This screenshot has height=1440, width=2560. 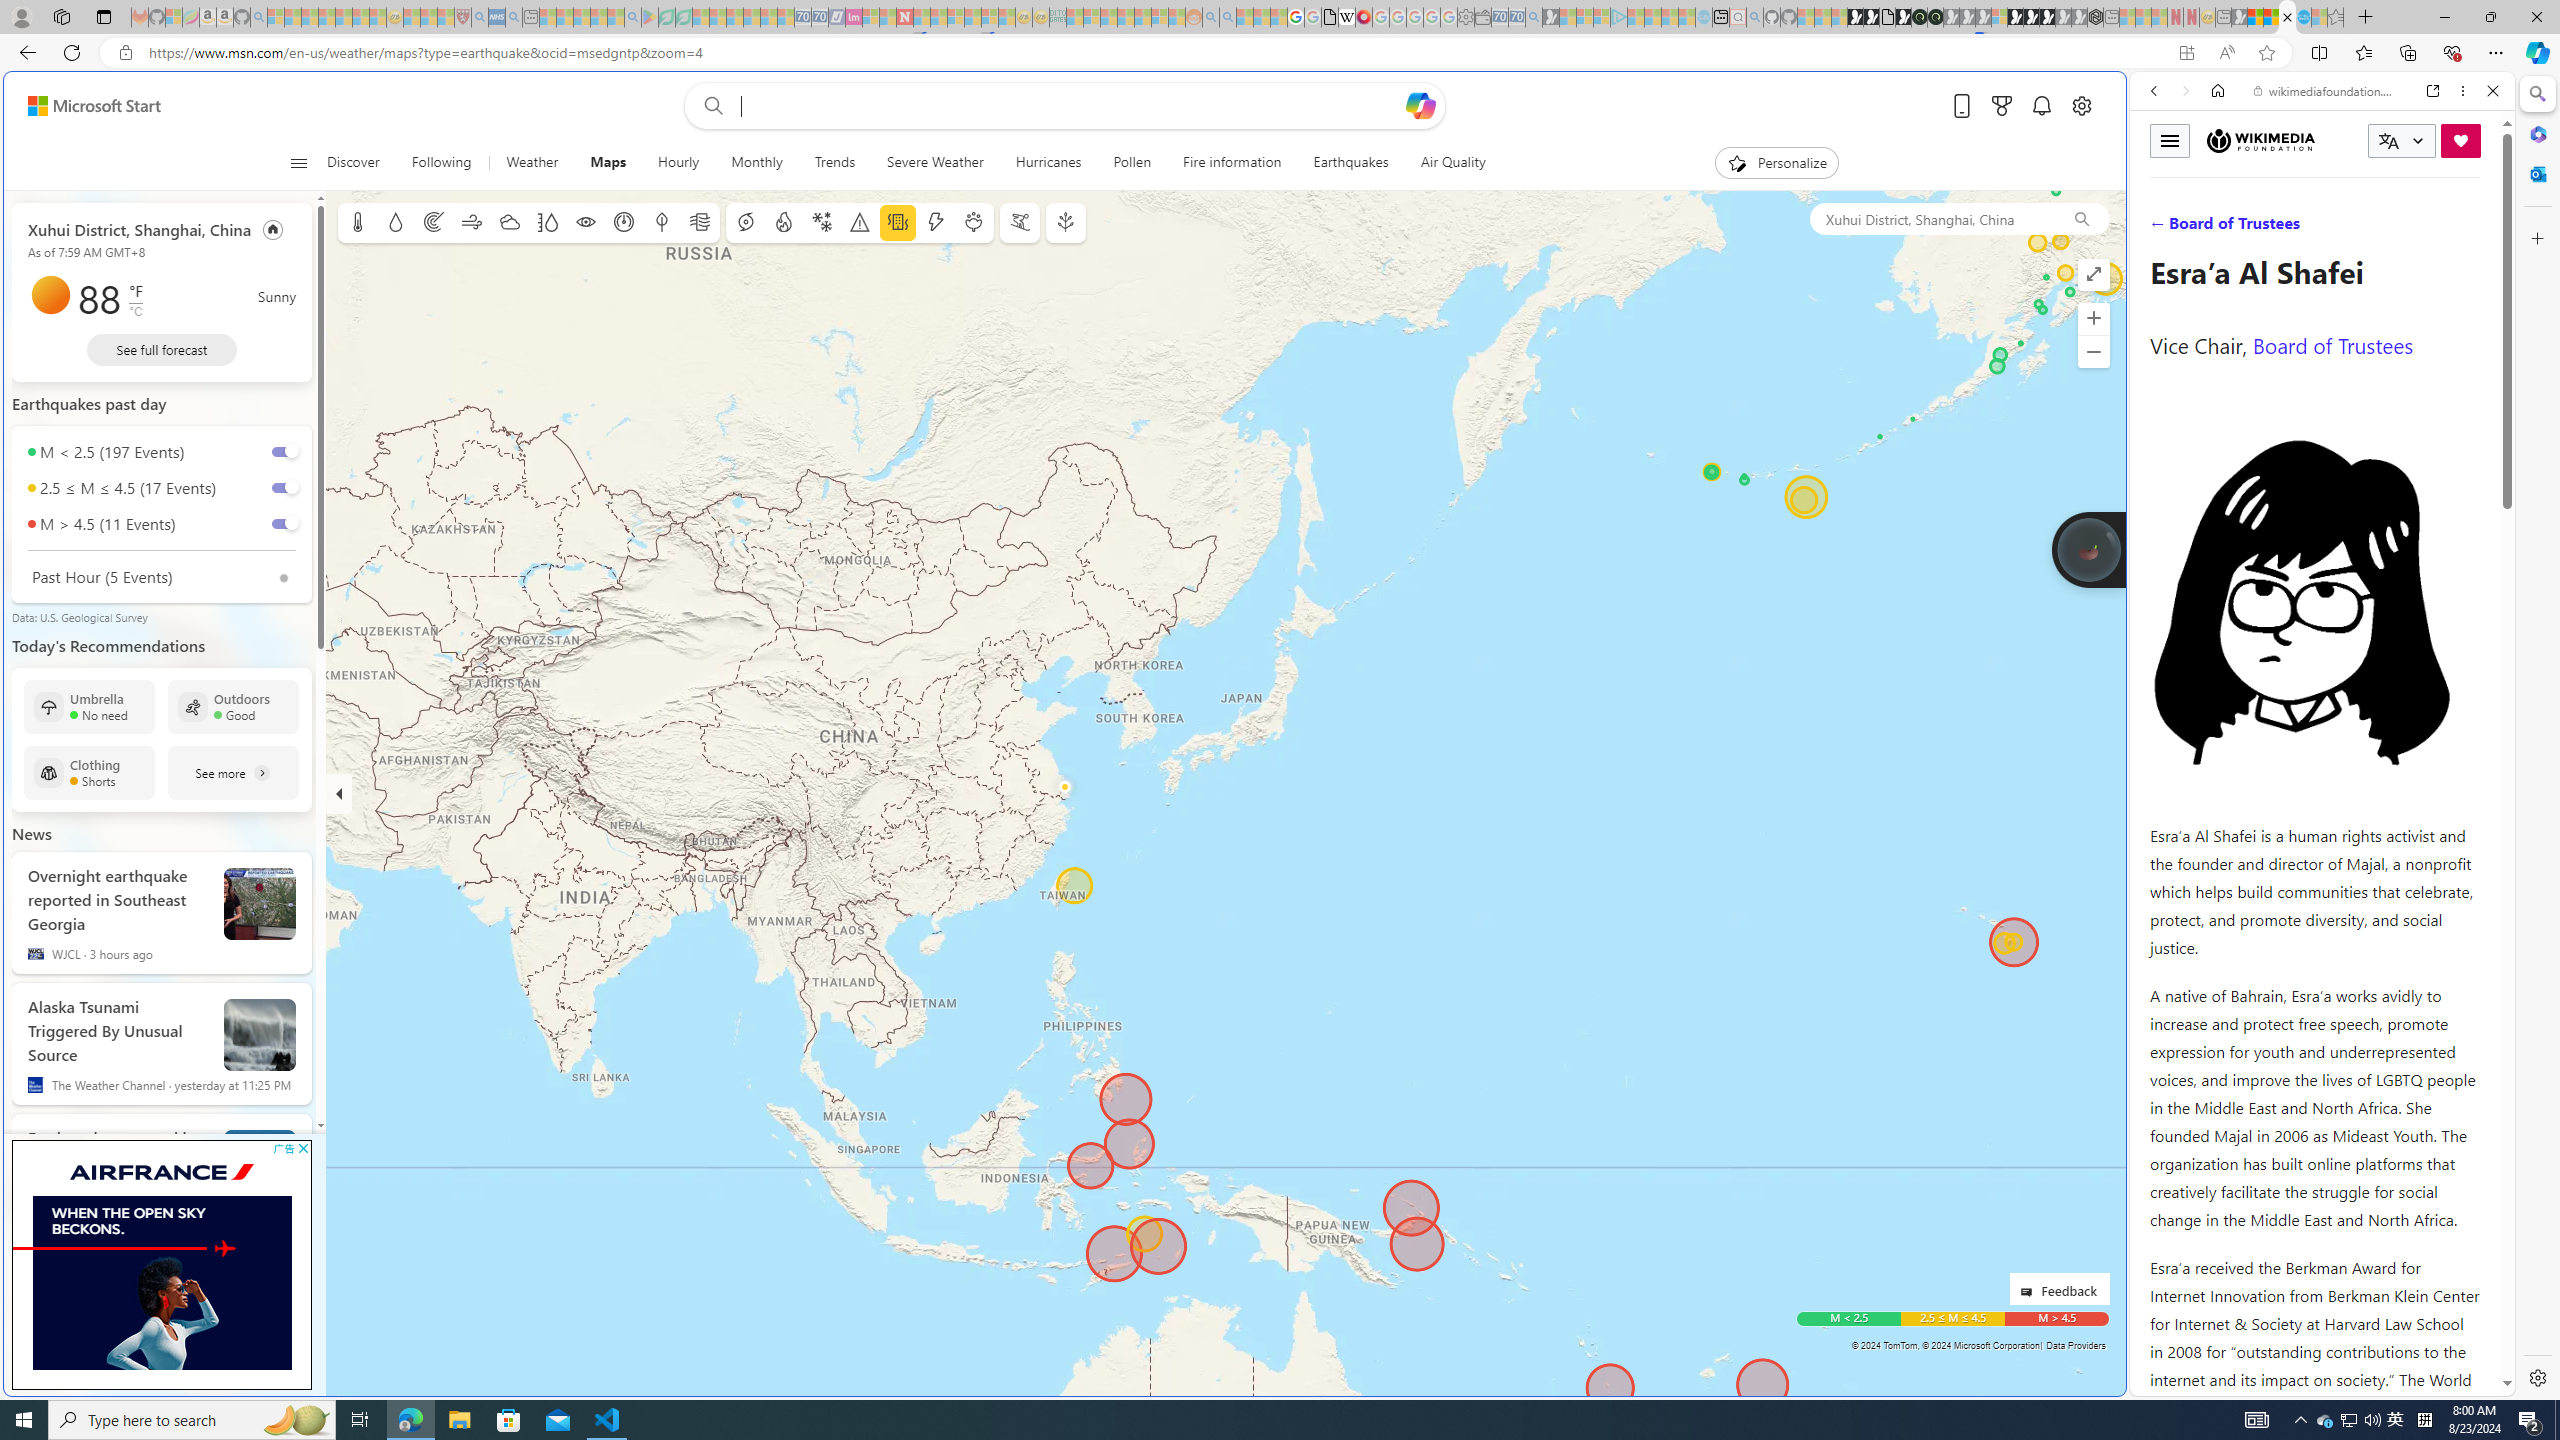 What do you see at coordinates (2410, 1026) in the screenshot?
I see `Actions for this site` at bounding box center [2410, 1026].